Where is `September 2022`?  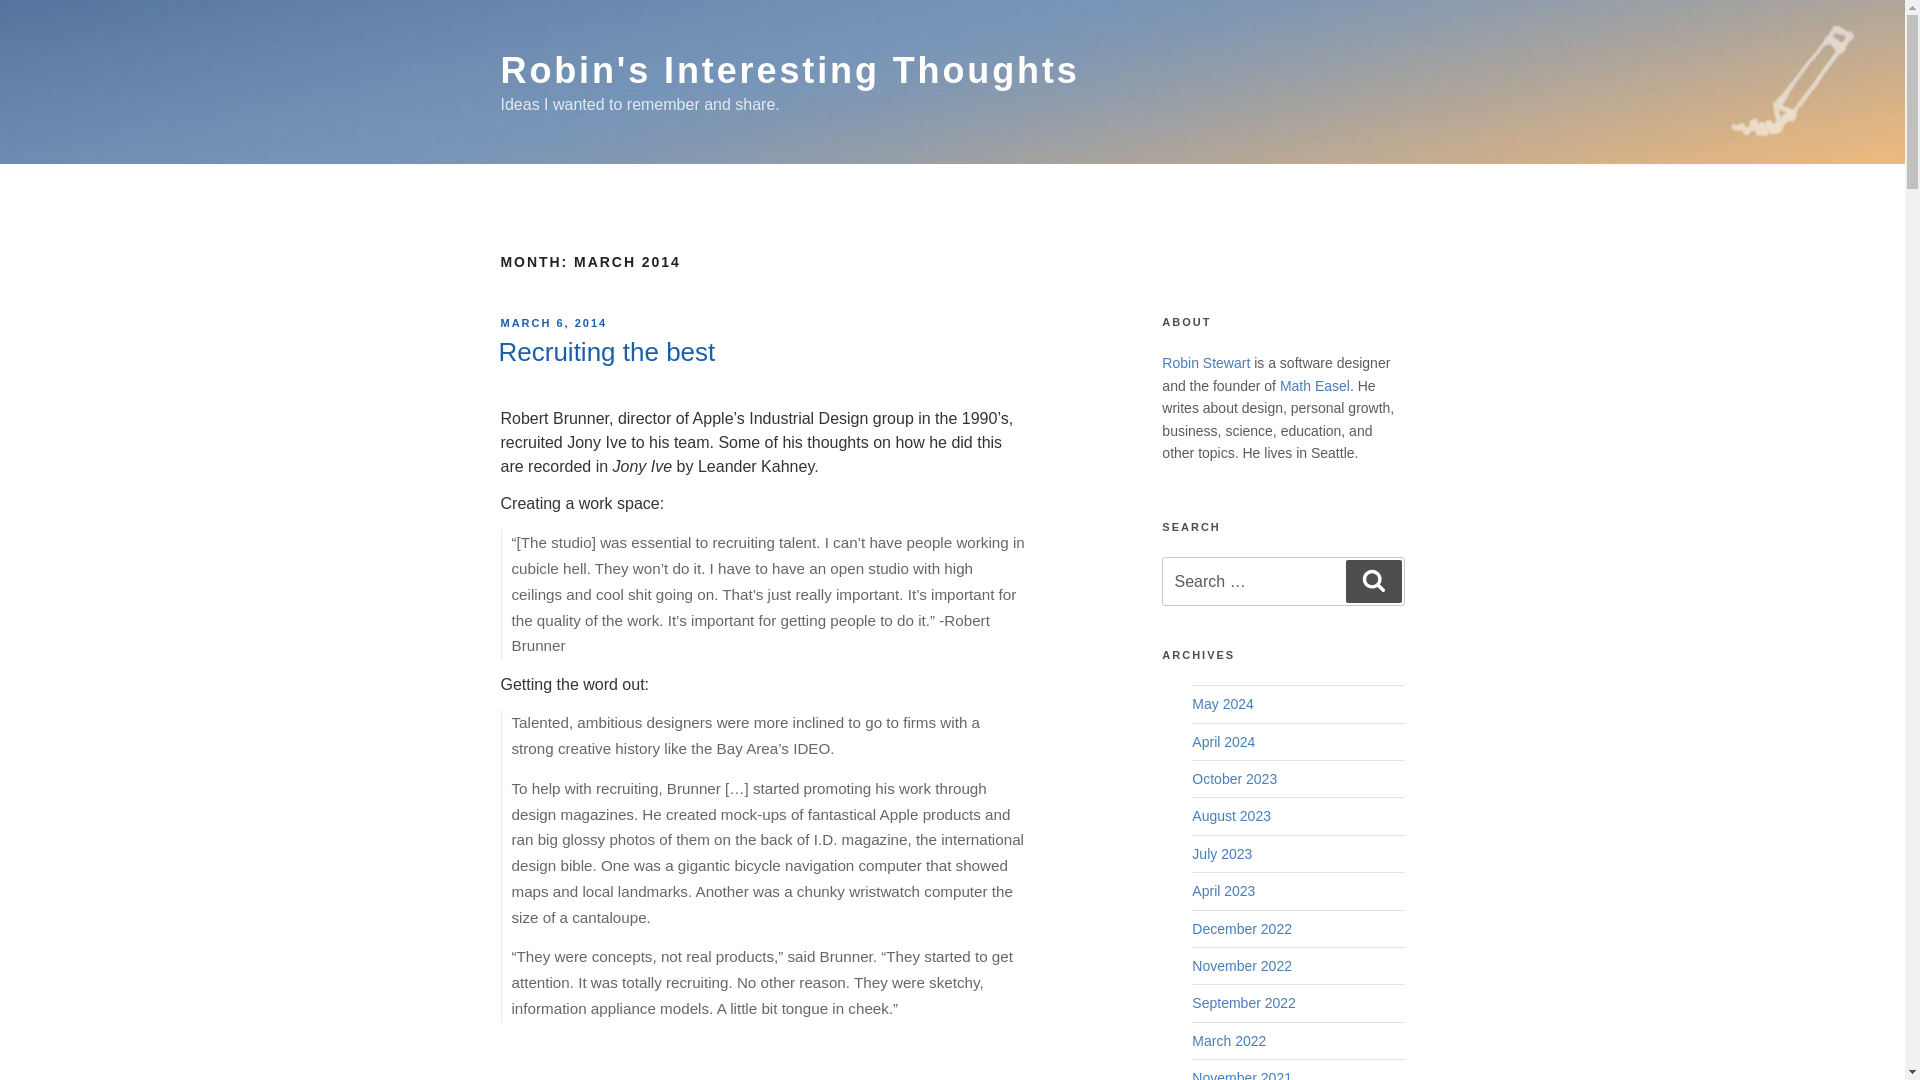
September 2022 is located at coordinates (1244, 1002).